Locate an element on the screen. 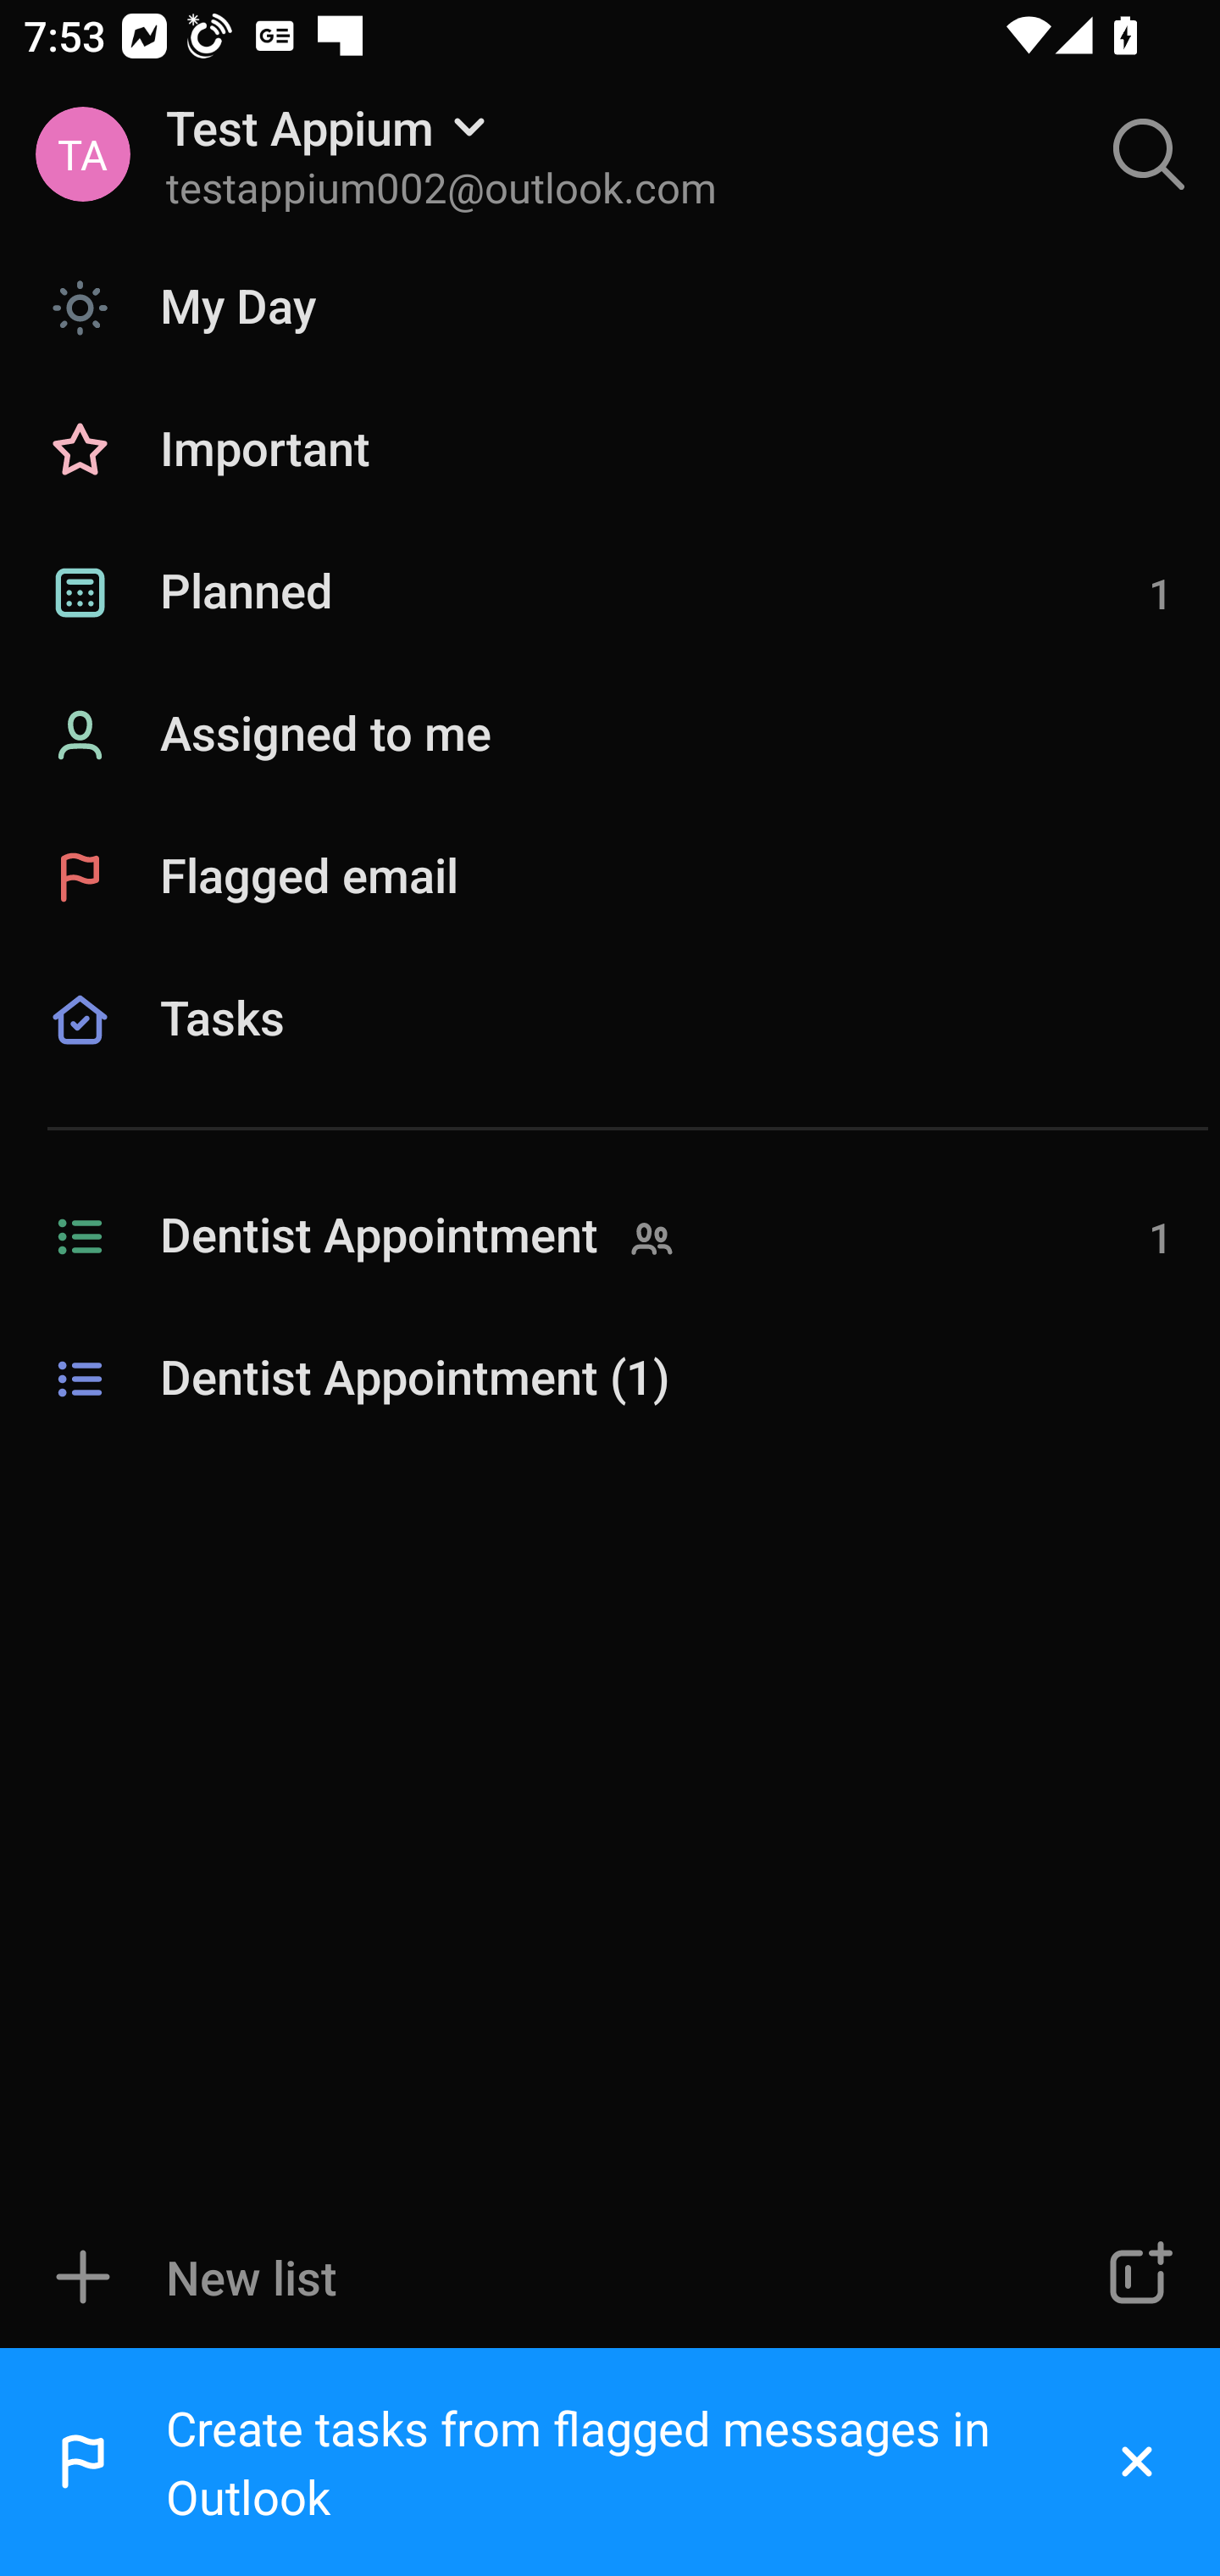 The width and height of the screenshot is (1220, 2576). Tasks is located at coordinates (610, 1058).